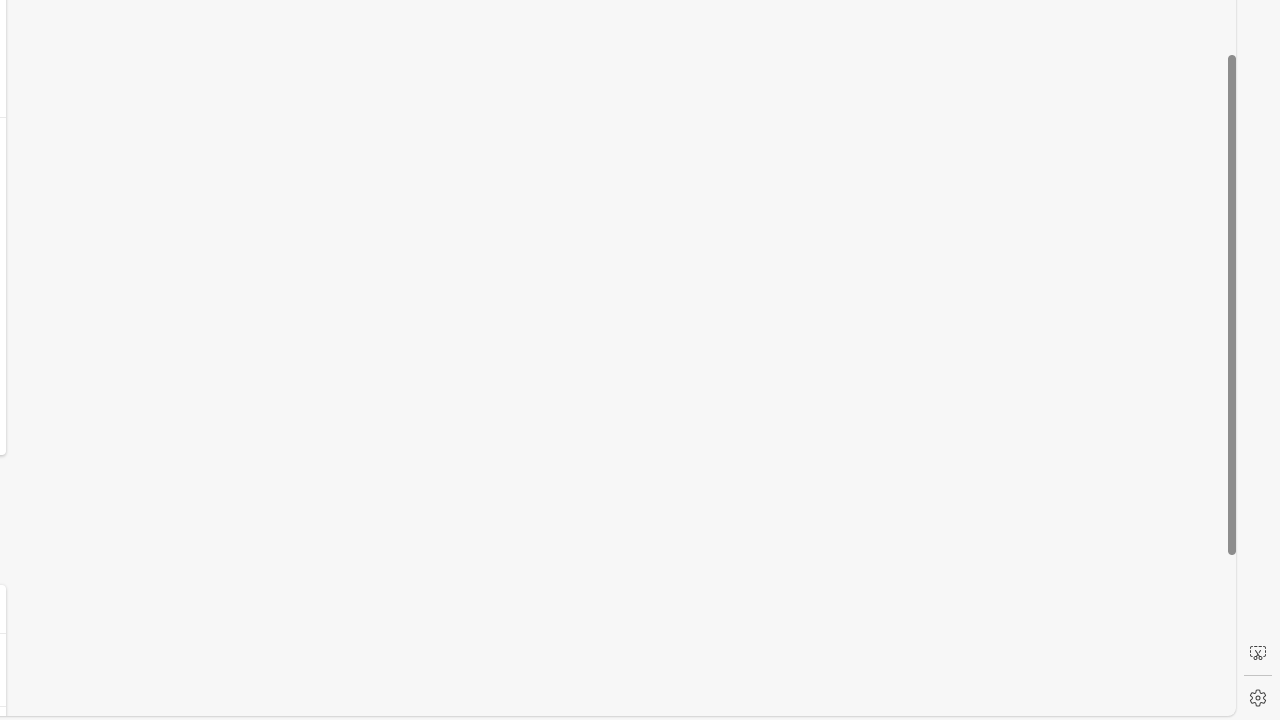 This screenshot has width=1280, height=720. Describe the element at coordinates (1258, 698) in the screenshot. I see `Settings` at that location.